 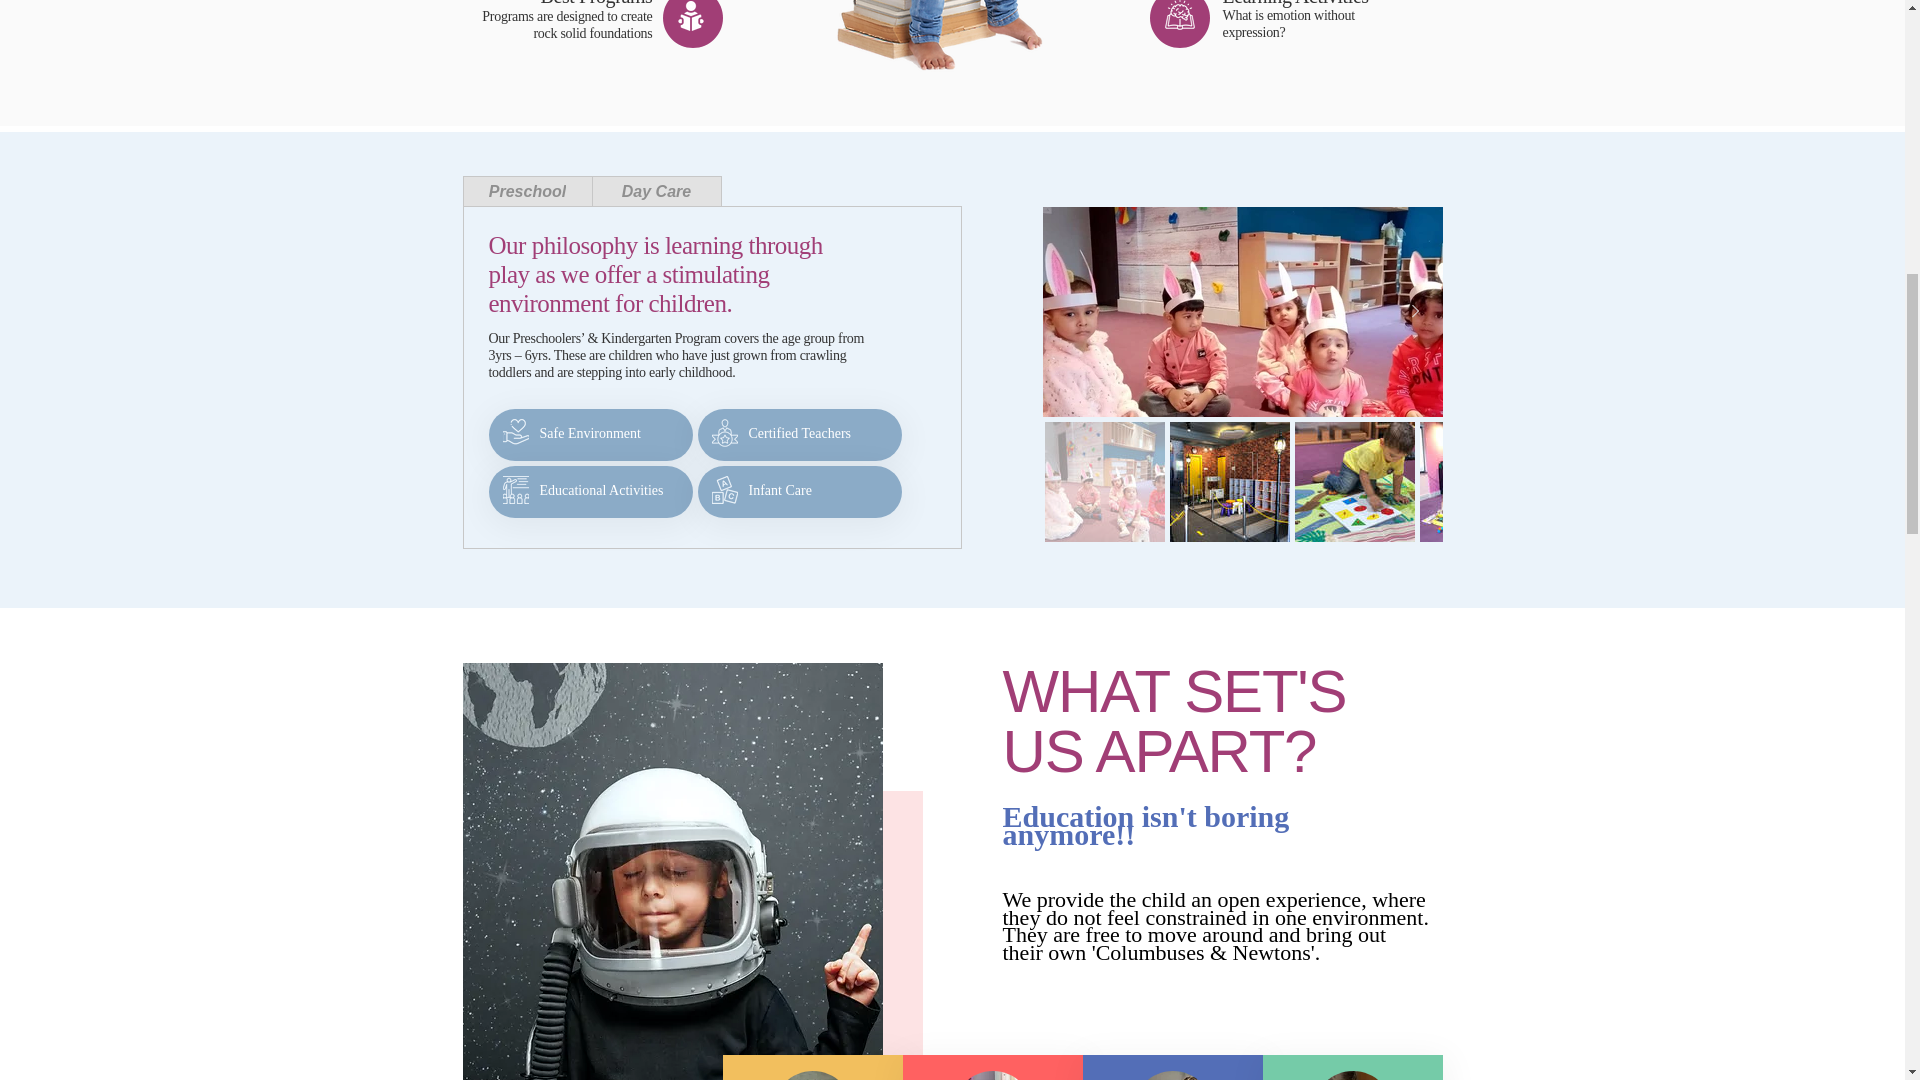 I want to click on Day Care, so click(x=656, y=192).